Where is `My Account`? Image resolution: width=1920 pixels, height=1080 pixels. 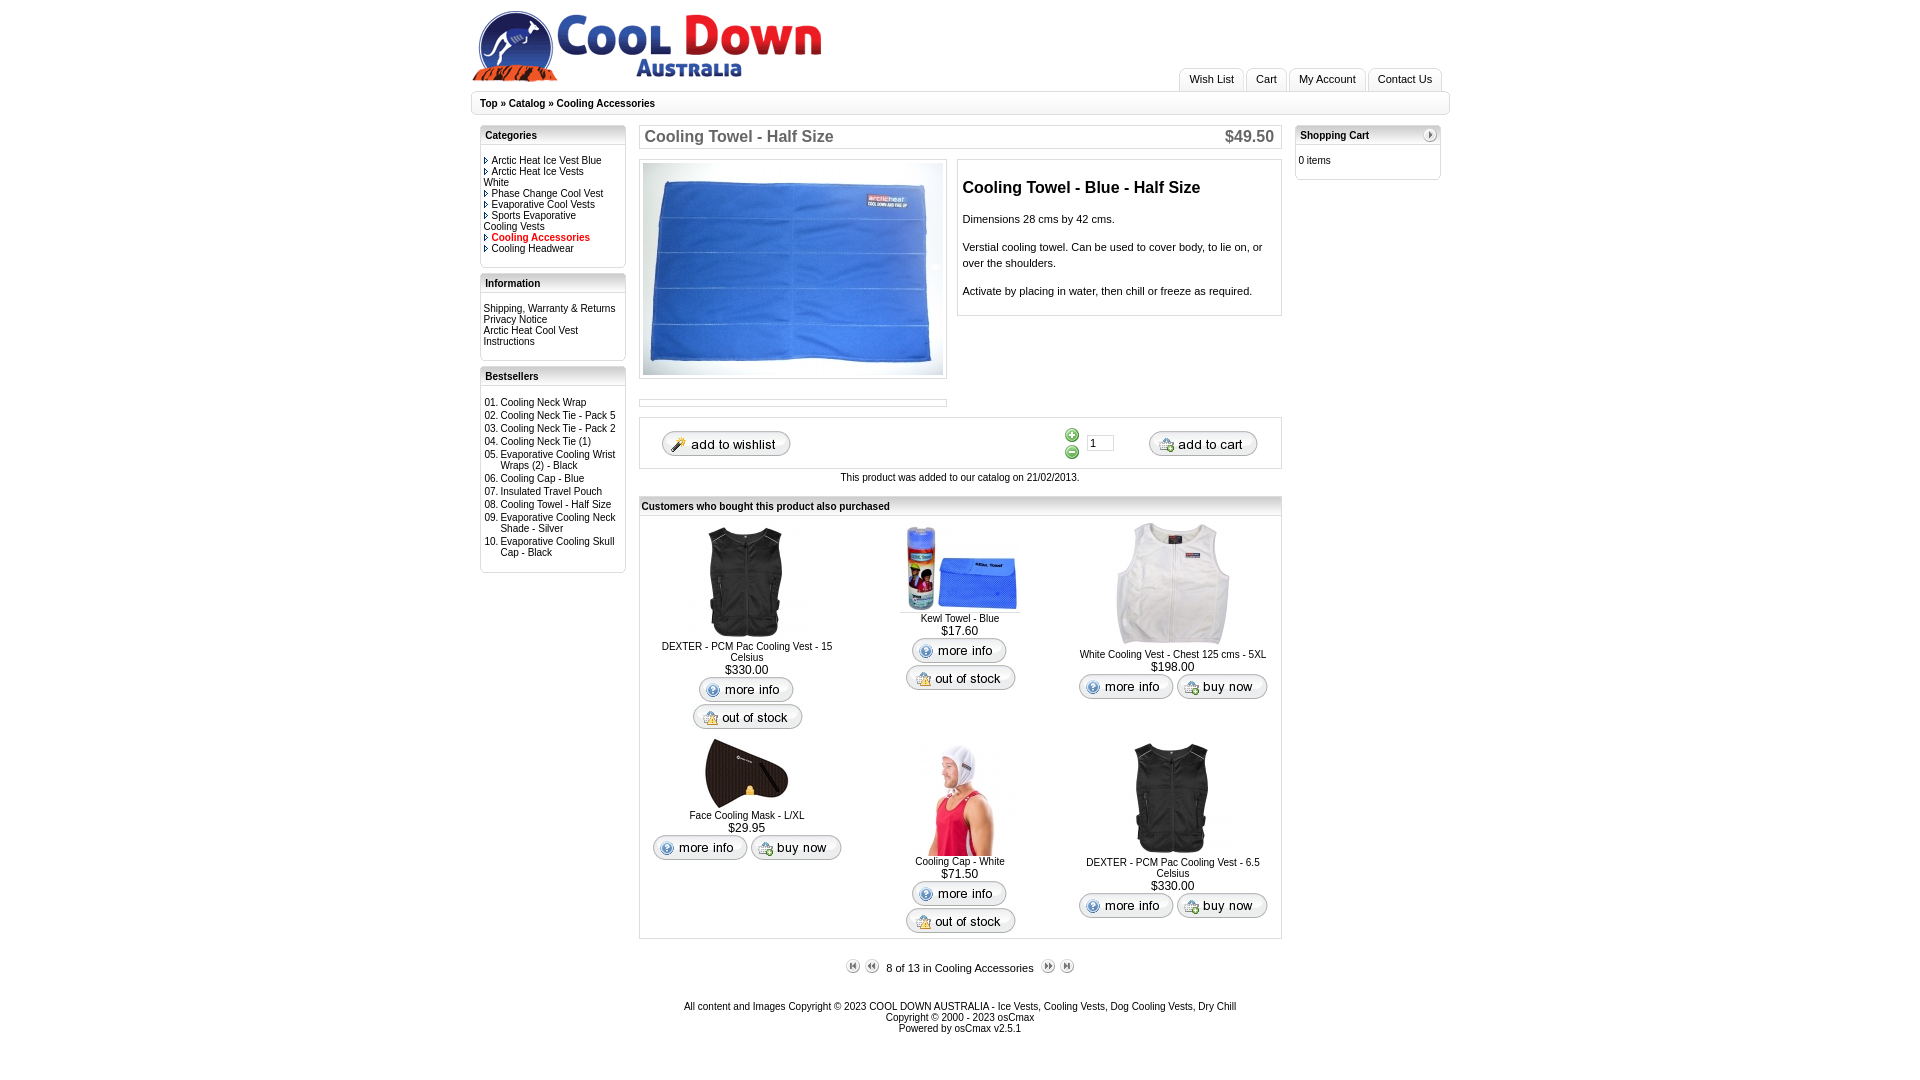 My Account is located at coordinates (1328, 80).